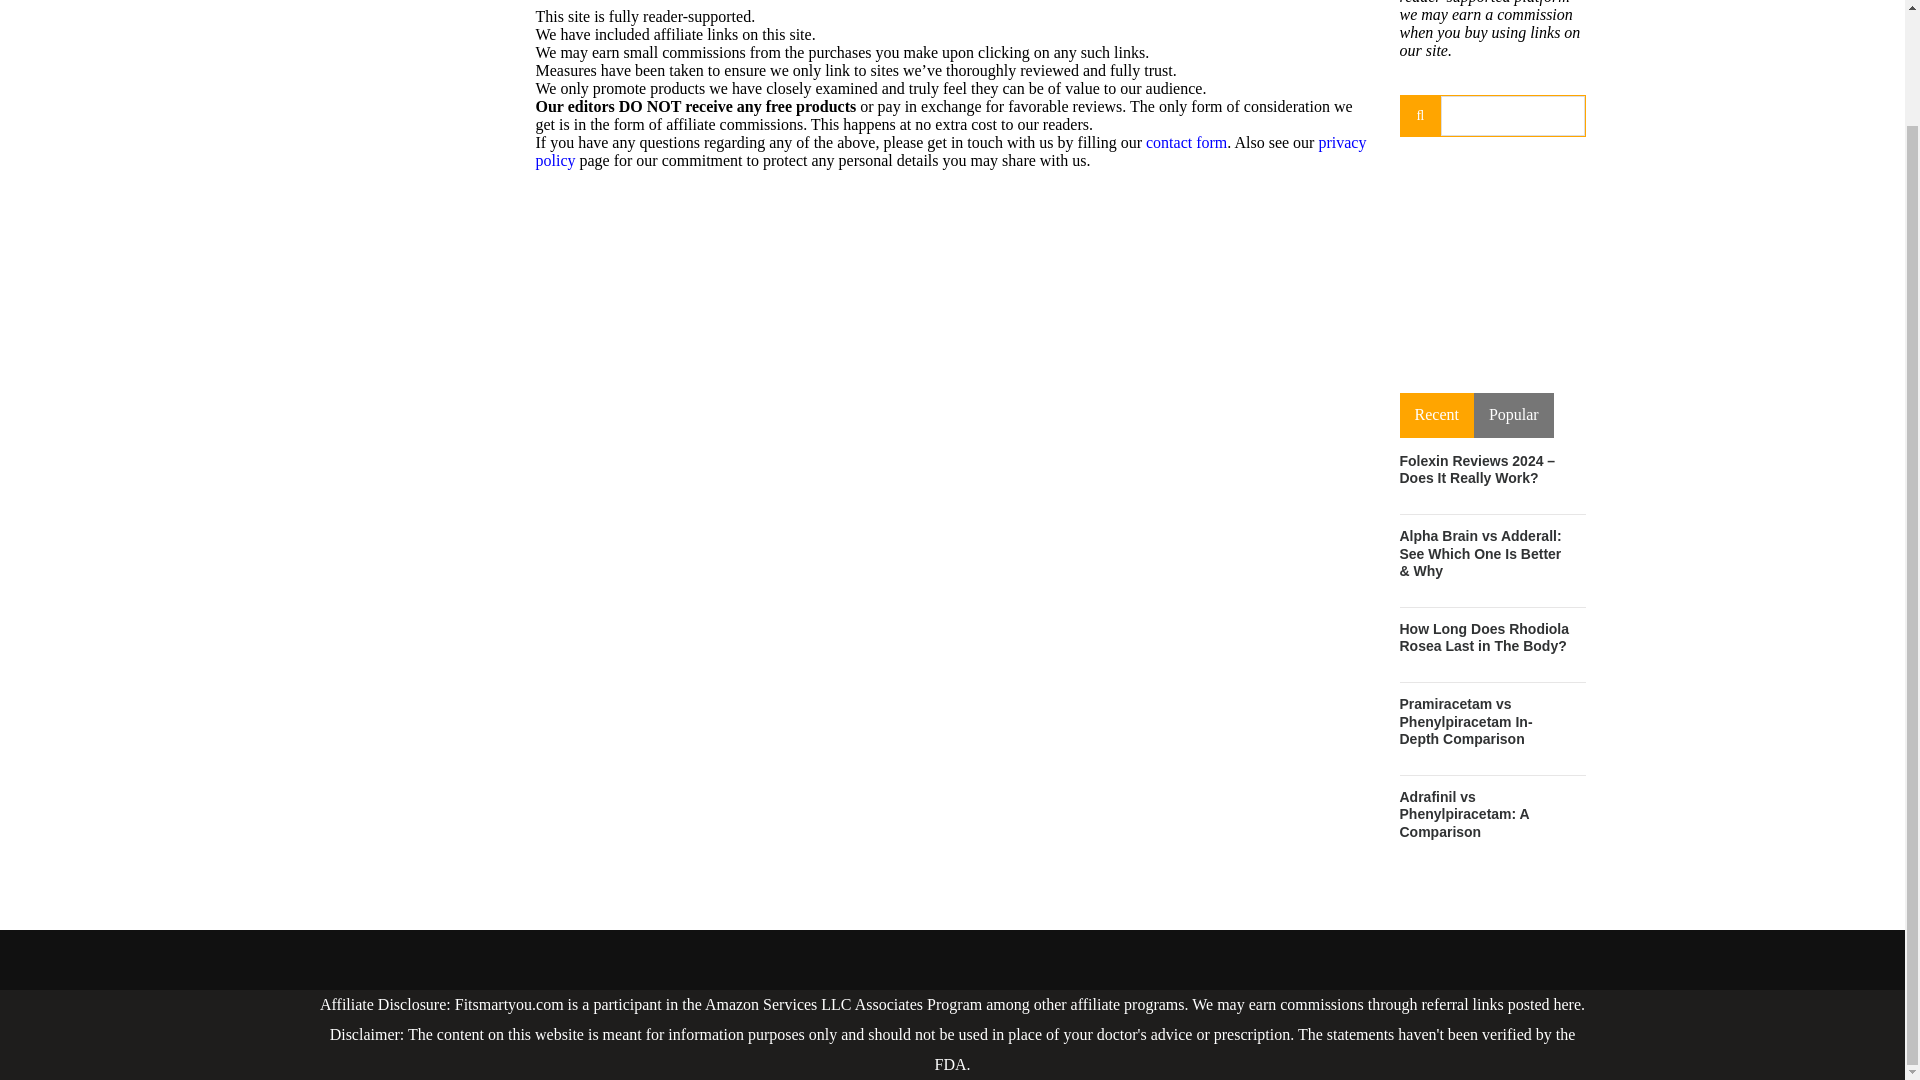  I want to click on privacy policy, so click(951, 150).